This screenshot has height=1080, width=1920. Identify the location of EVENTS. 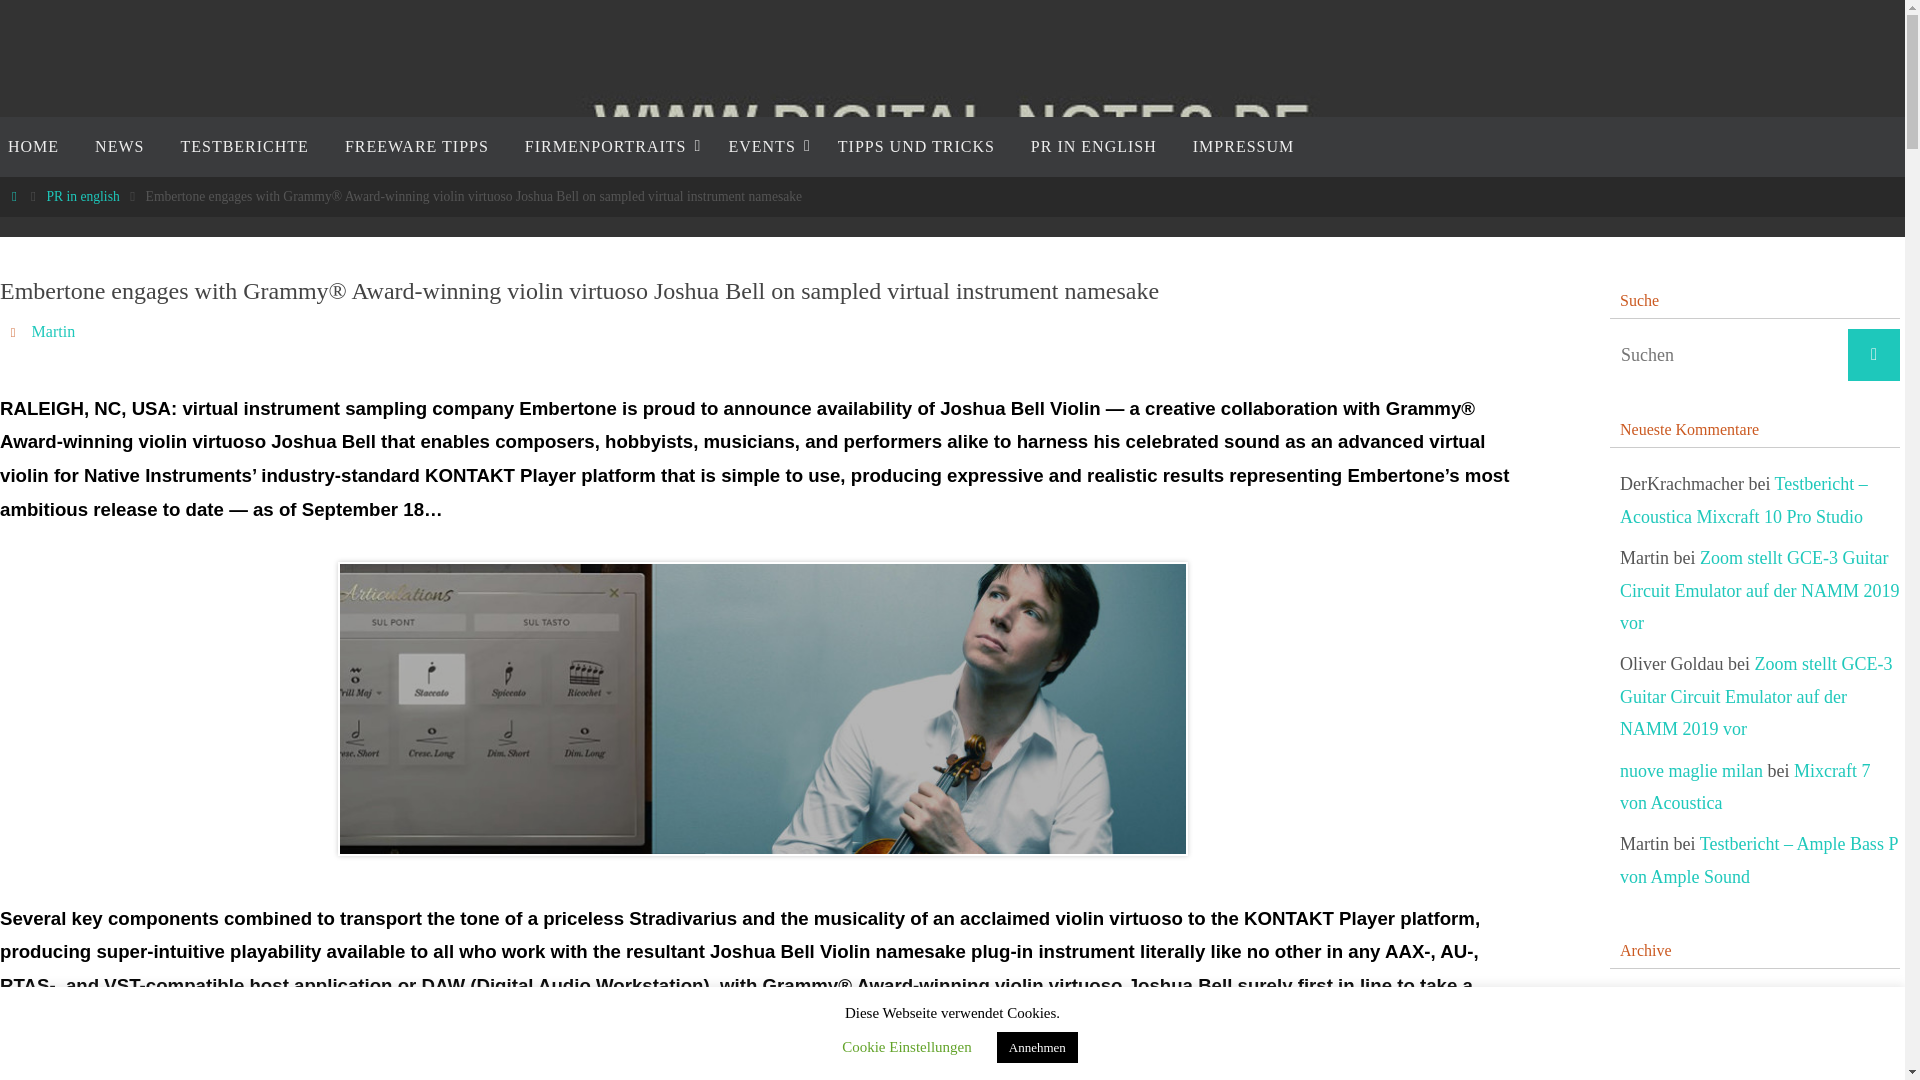
(764, 146).